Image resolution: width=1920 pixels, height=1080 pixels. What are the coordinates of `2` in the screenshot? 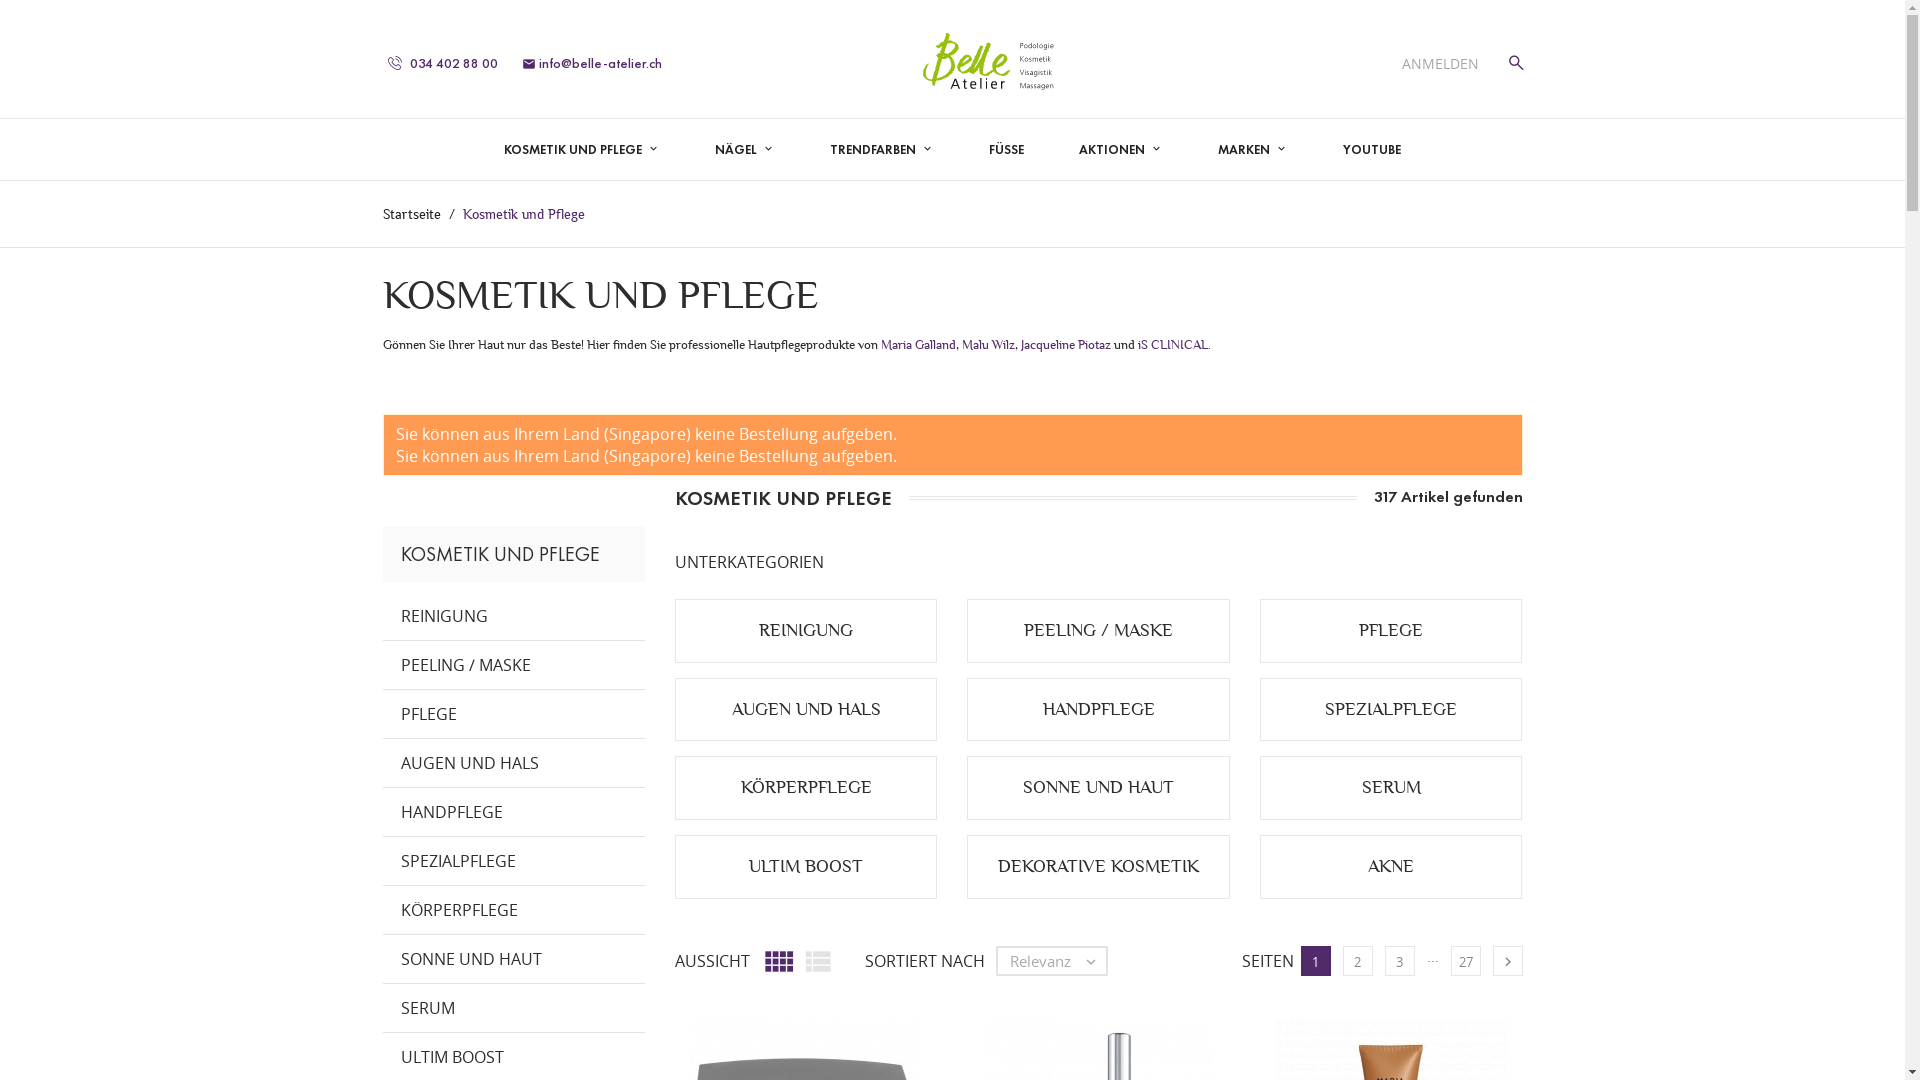 It's located at (1357, 961).